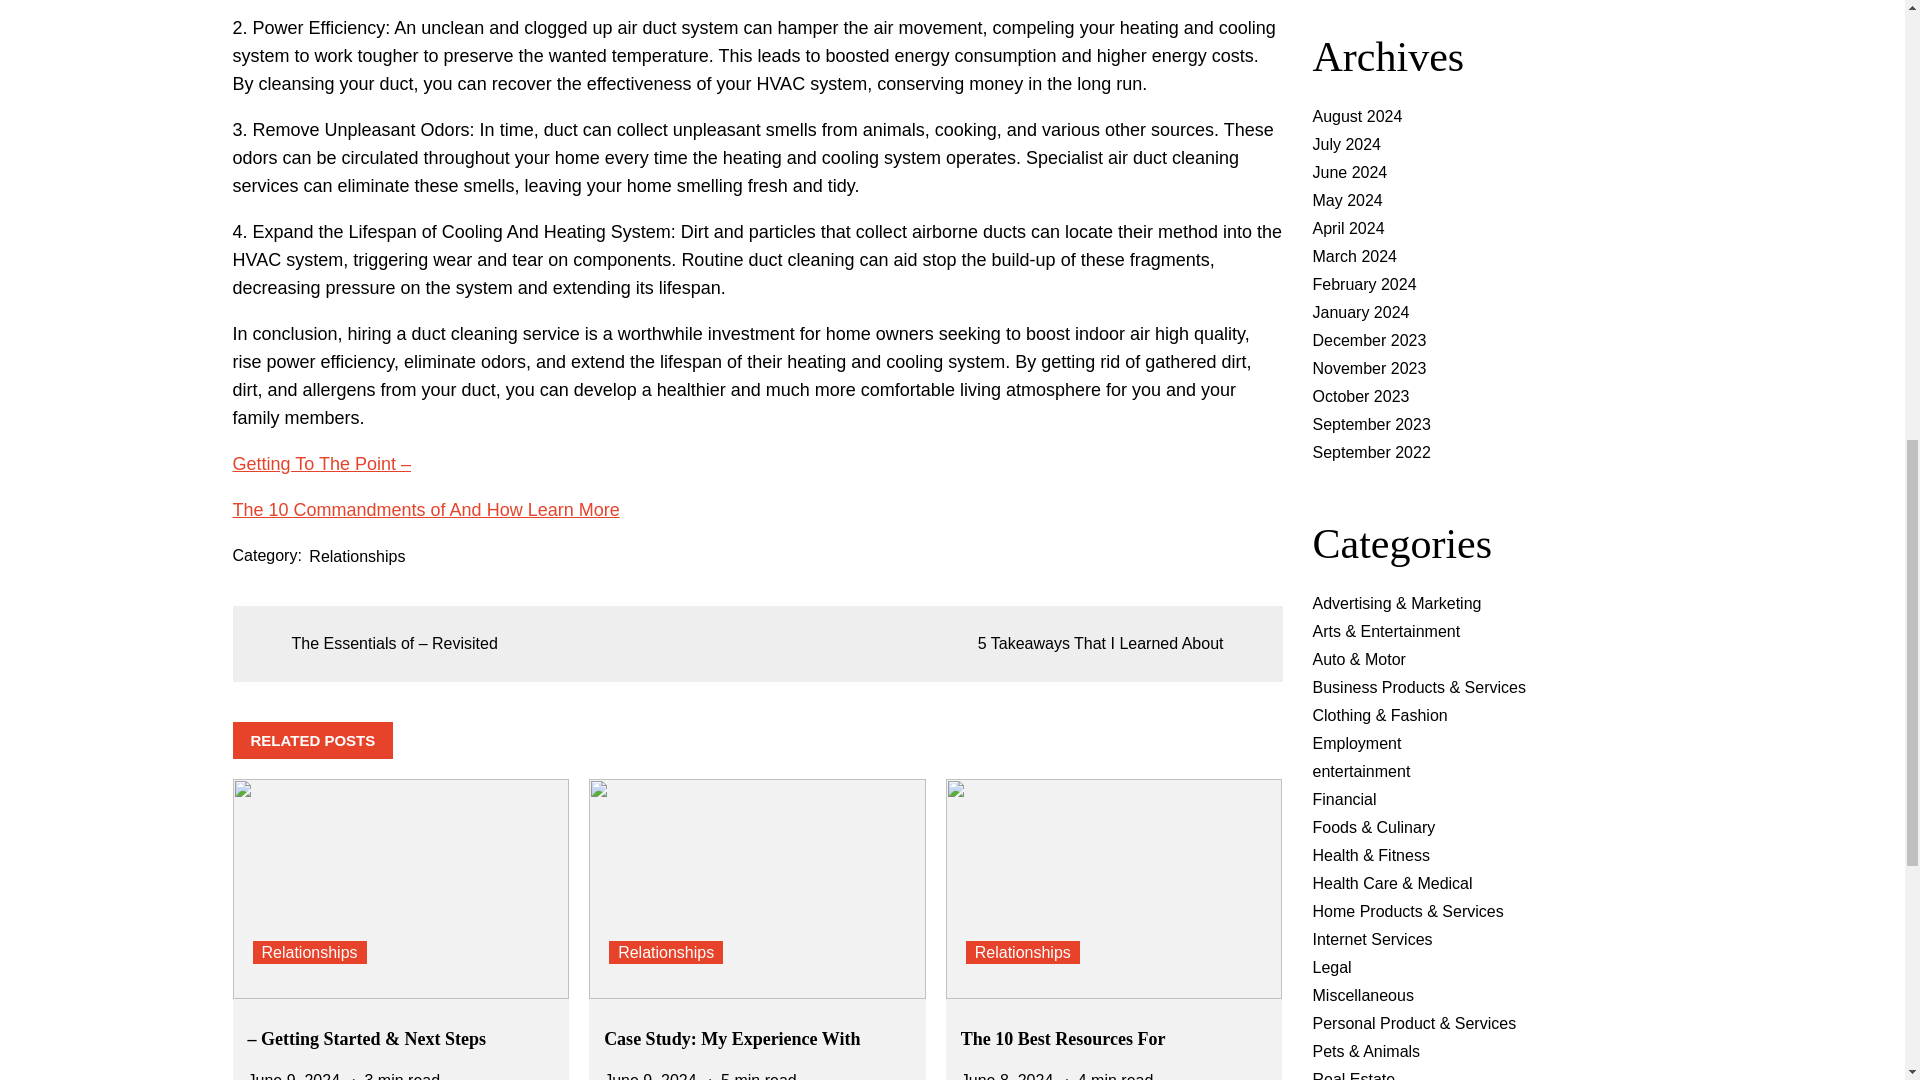 Image resolution: width=1920 pixels, height=1080 pixels. I want to click on Relationships, so click(308, 952).